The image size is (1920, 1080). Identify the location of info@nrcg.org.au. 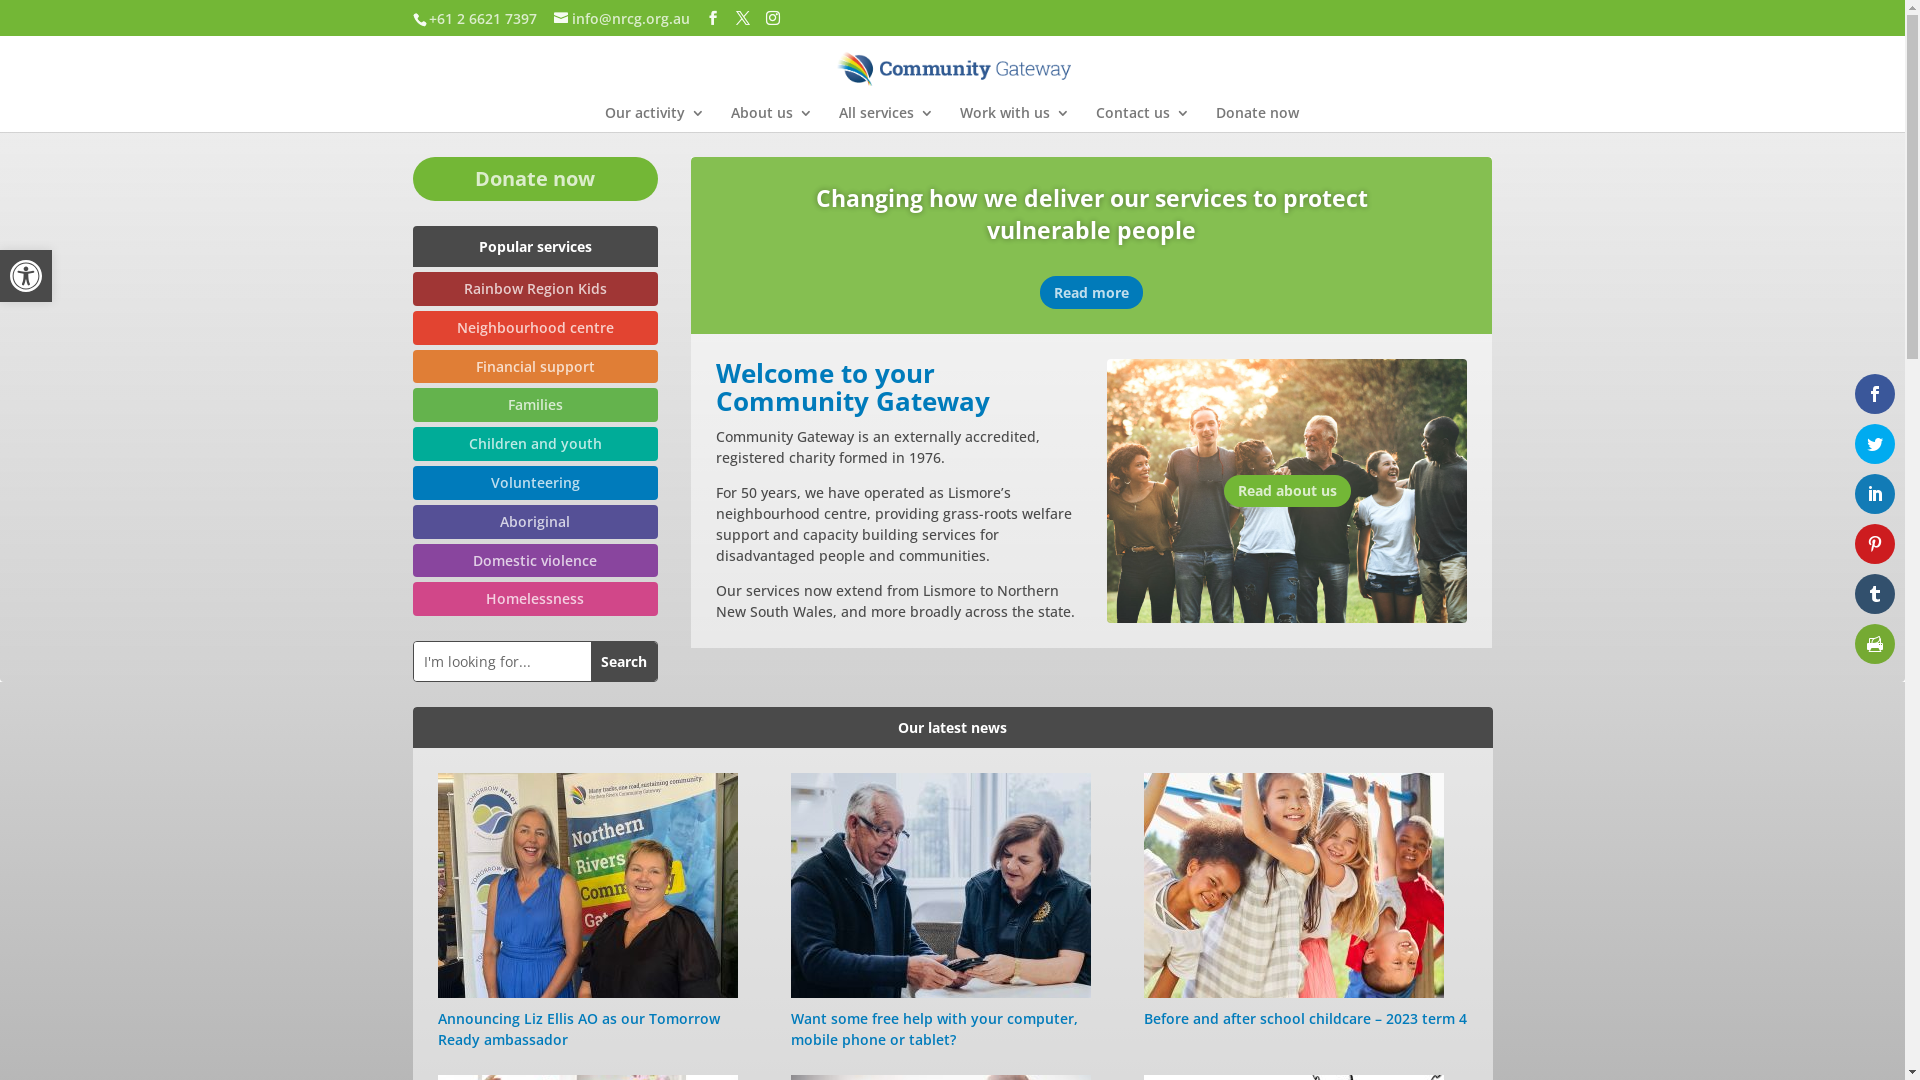
(622, 18).